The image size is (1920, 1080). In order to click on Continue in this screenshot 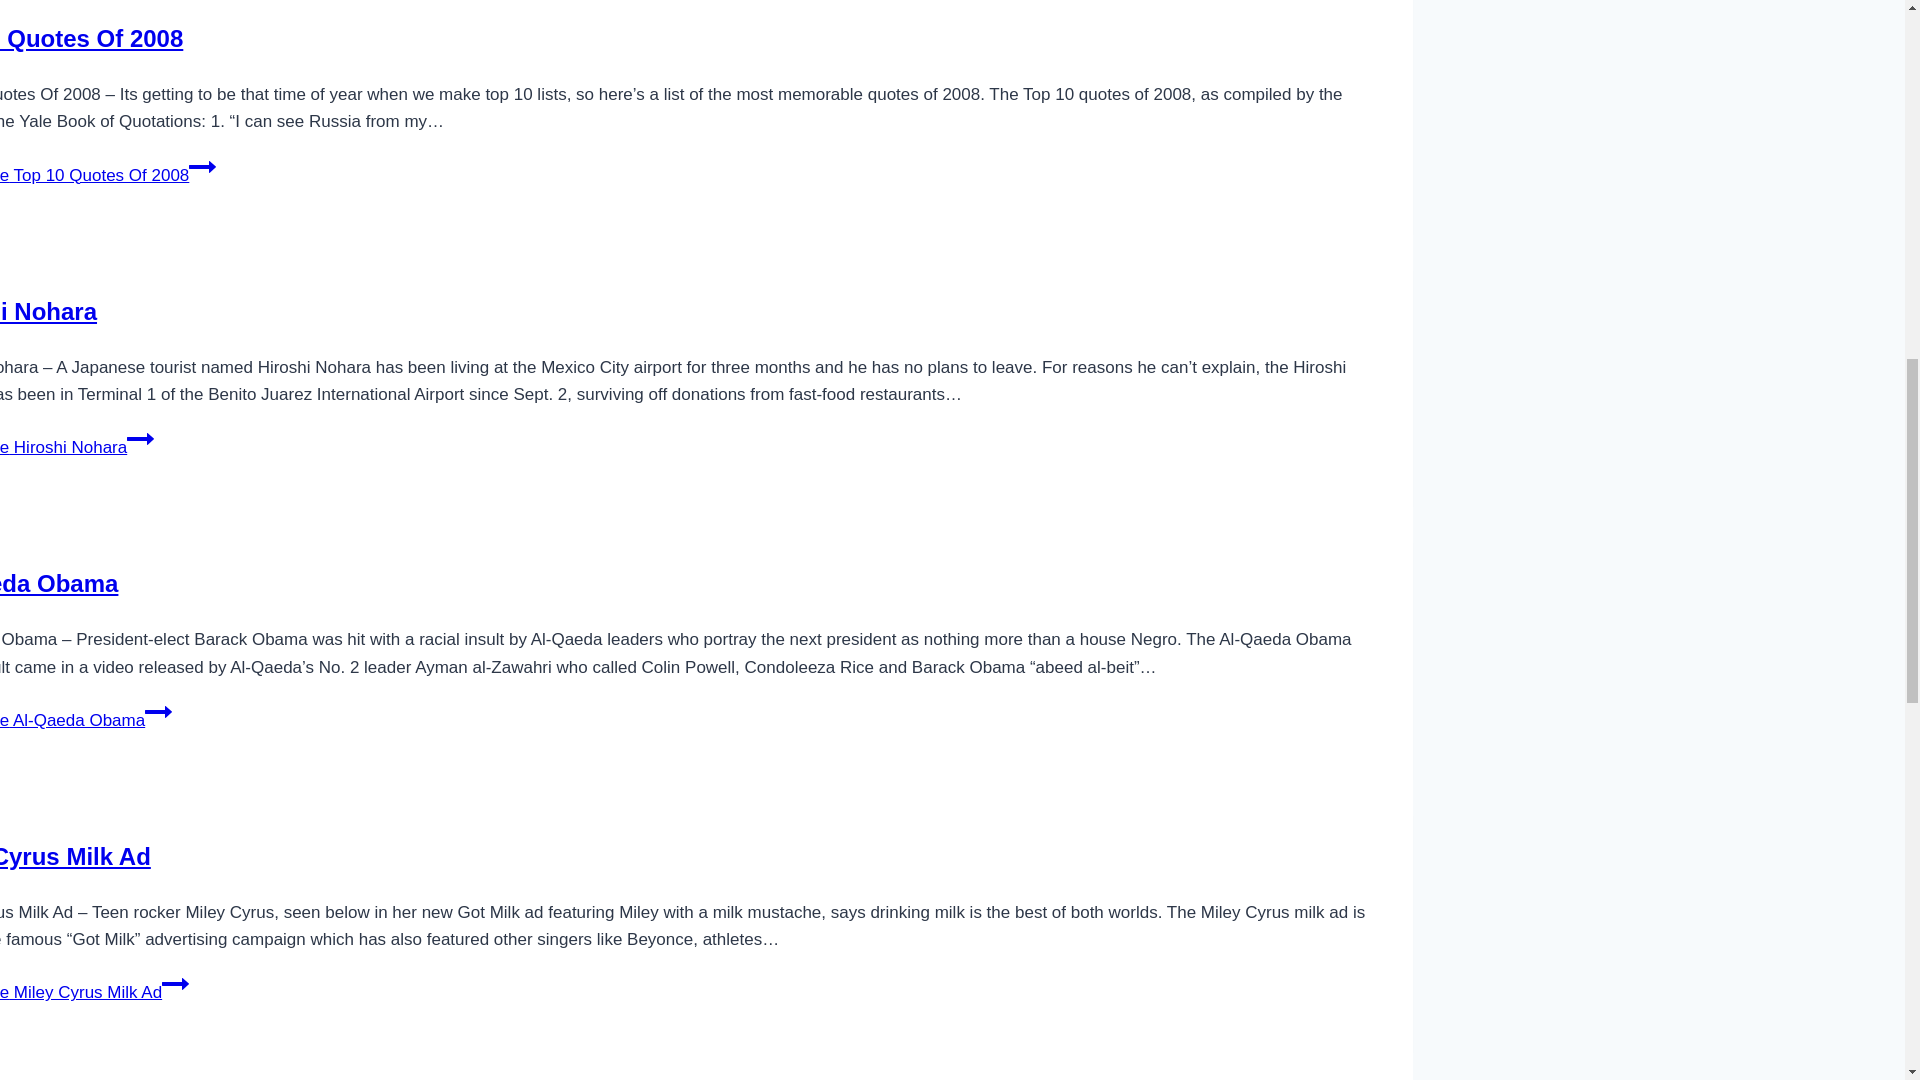, I will do `click(202, 167)`.